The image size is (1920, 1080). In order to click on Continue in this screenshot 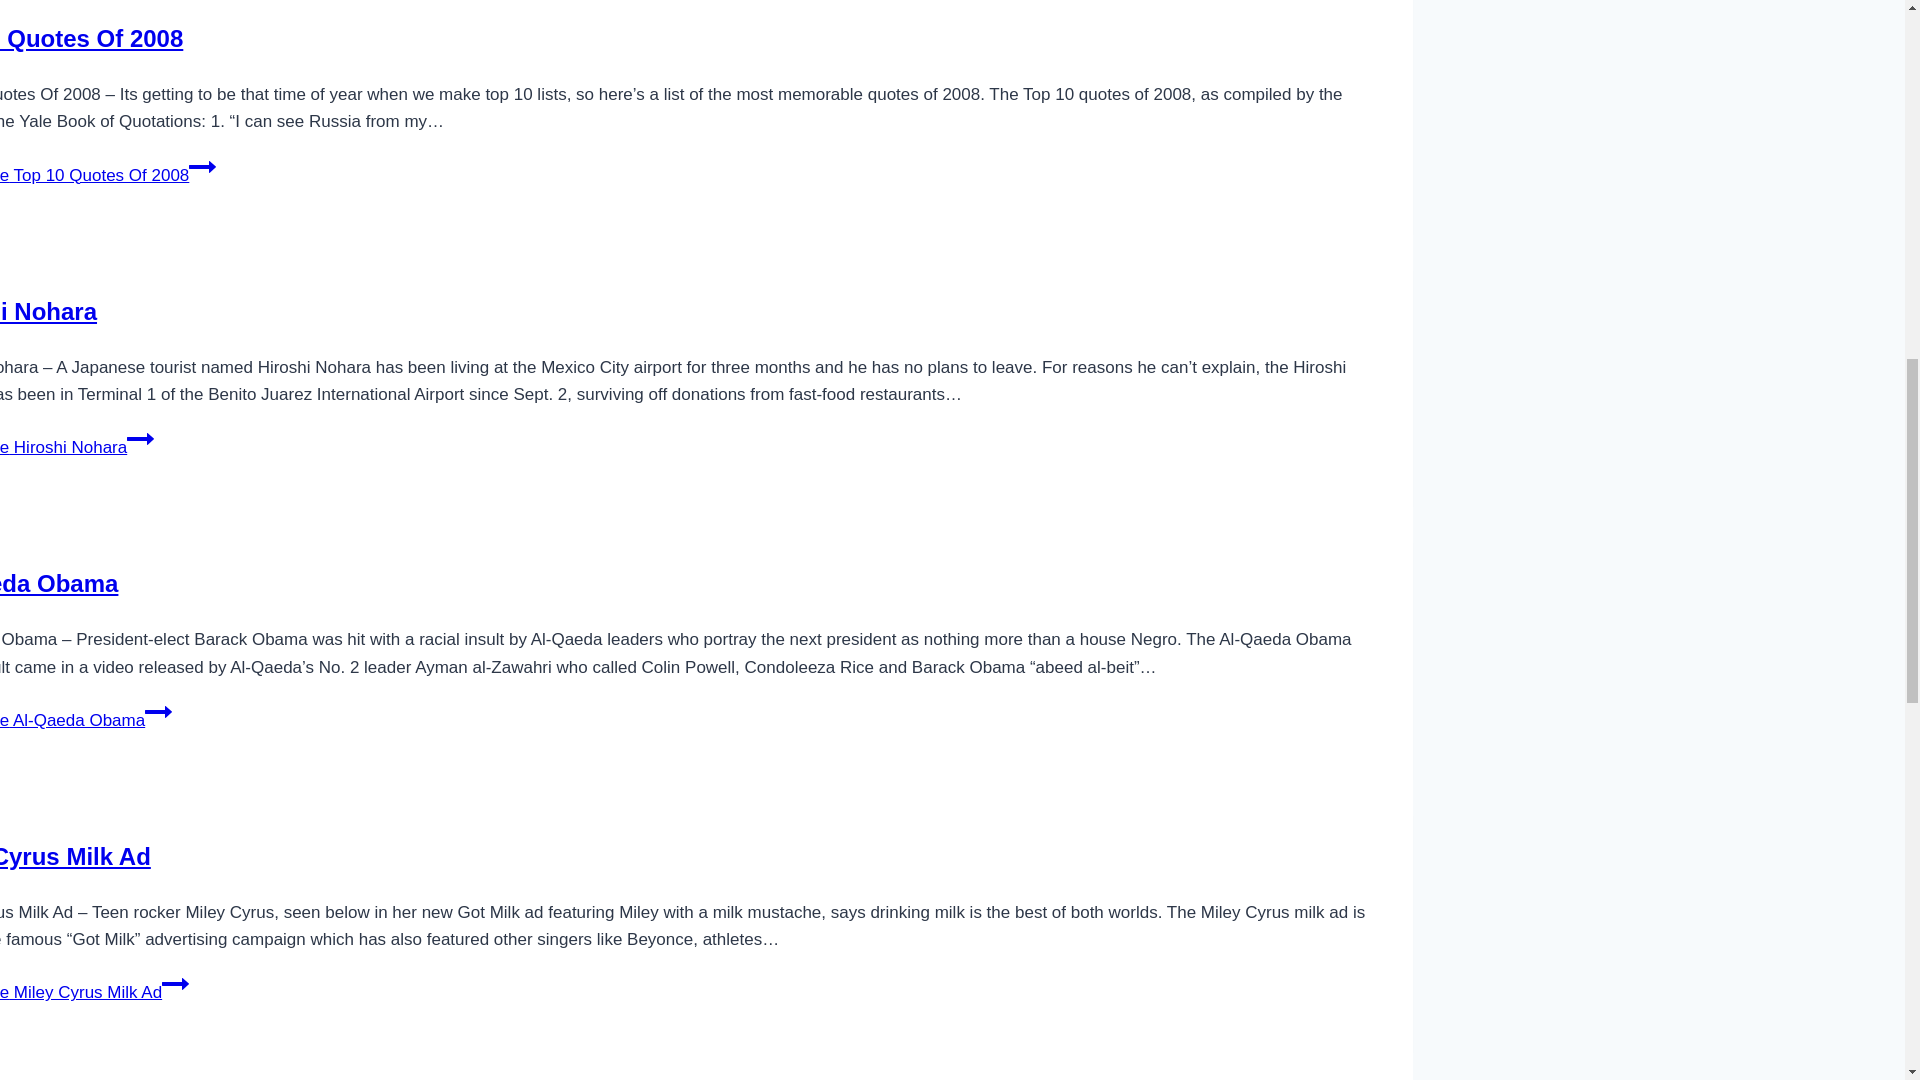, I will do `click(202, 167)`.